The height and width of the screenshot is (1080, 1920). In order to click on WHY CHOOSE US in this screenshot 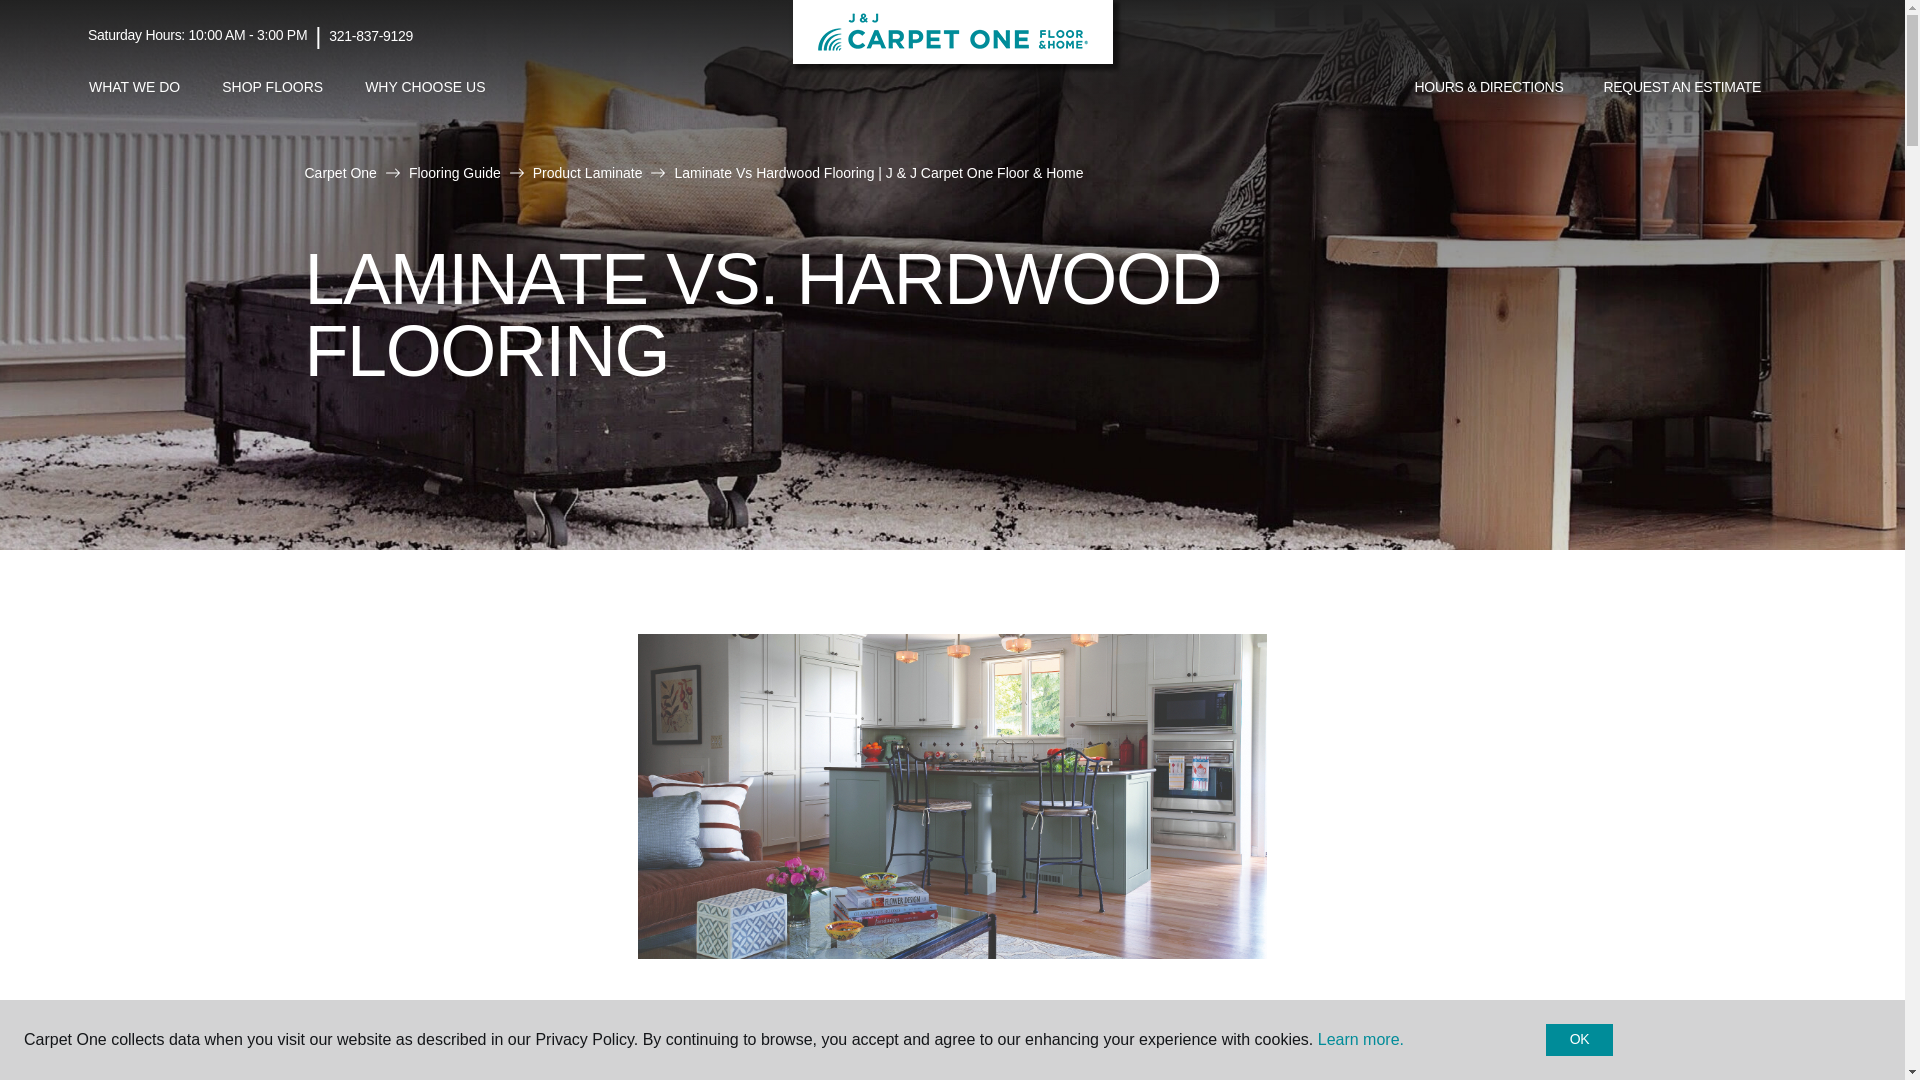, I will do `click(424, 87)`.